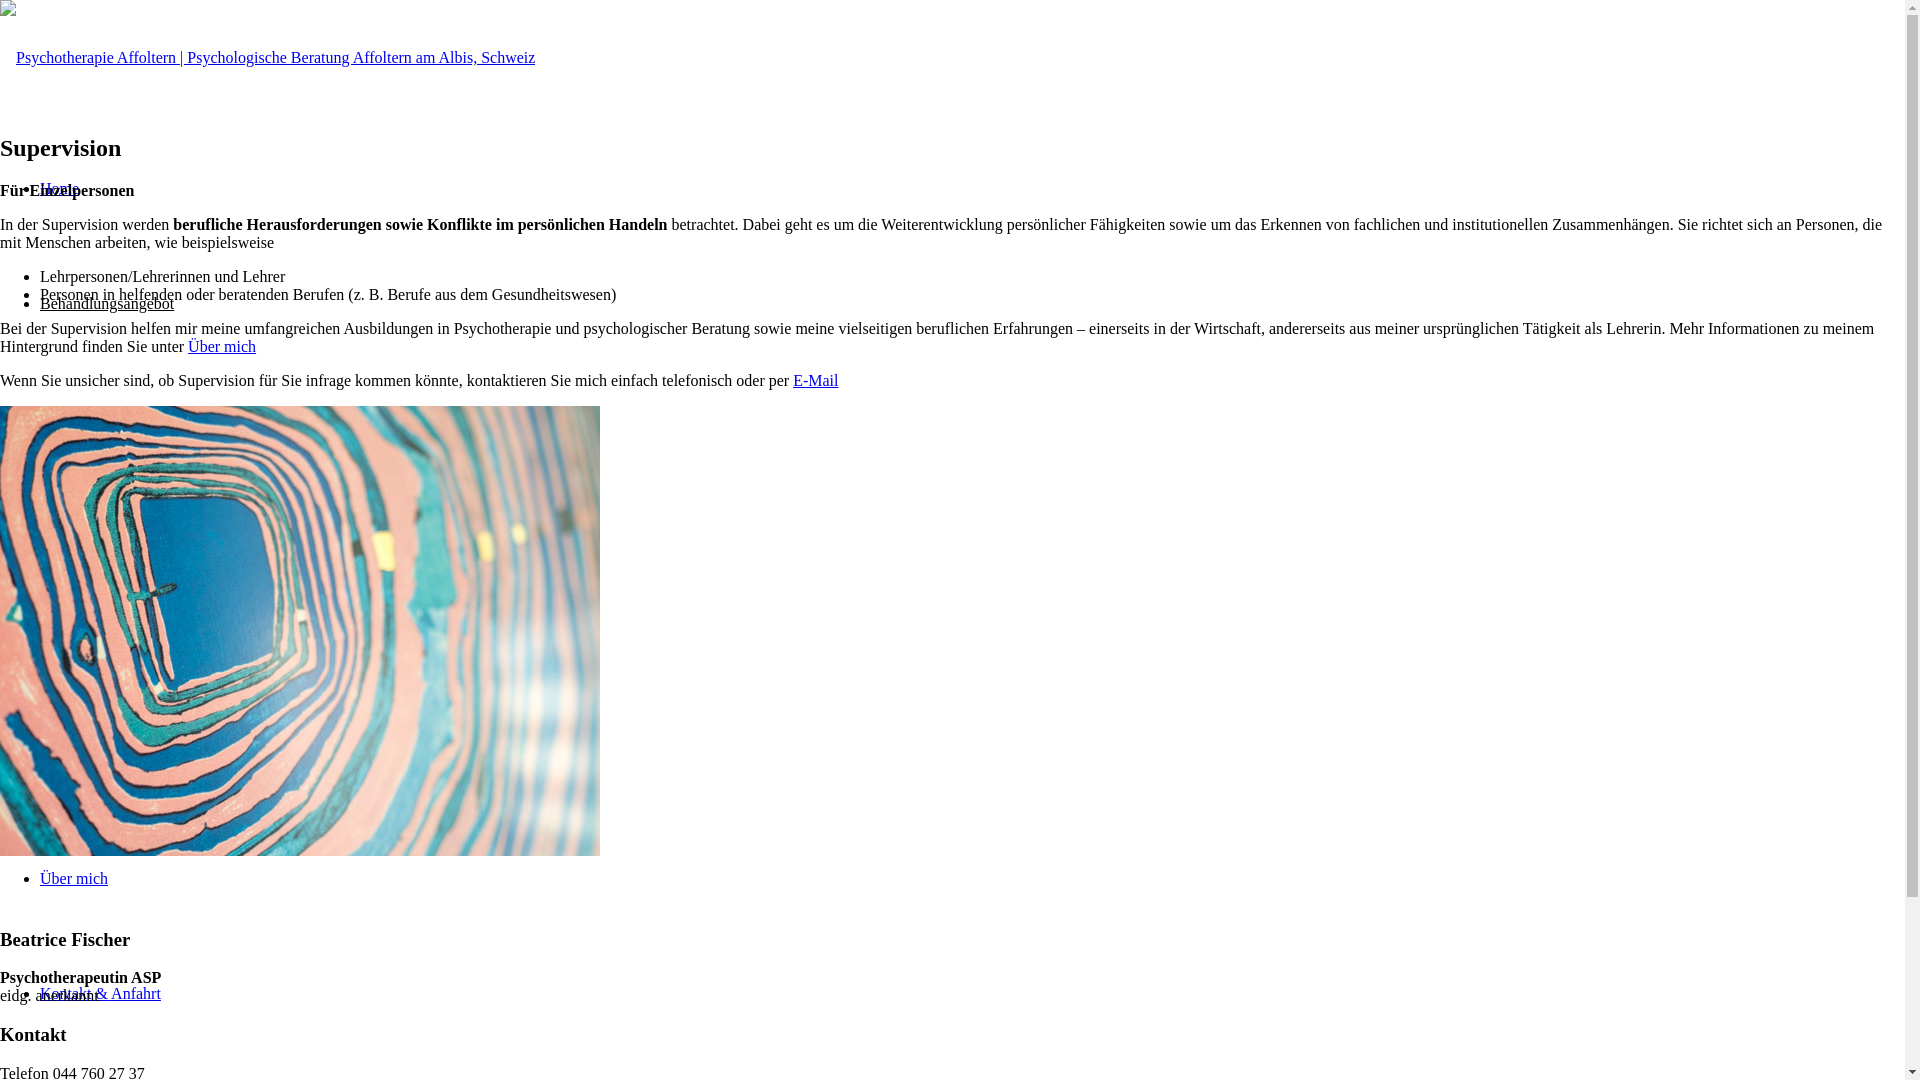  What do you see at coordinates (268, 58) in the screenshot?
I see `Logo Psychotherapie Beatrice Fischer, Affoltern am Albis` at bounding box center [268, 58].